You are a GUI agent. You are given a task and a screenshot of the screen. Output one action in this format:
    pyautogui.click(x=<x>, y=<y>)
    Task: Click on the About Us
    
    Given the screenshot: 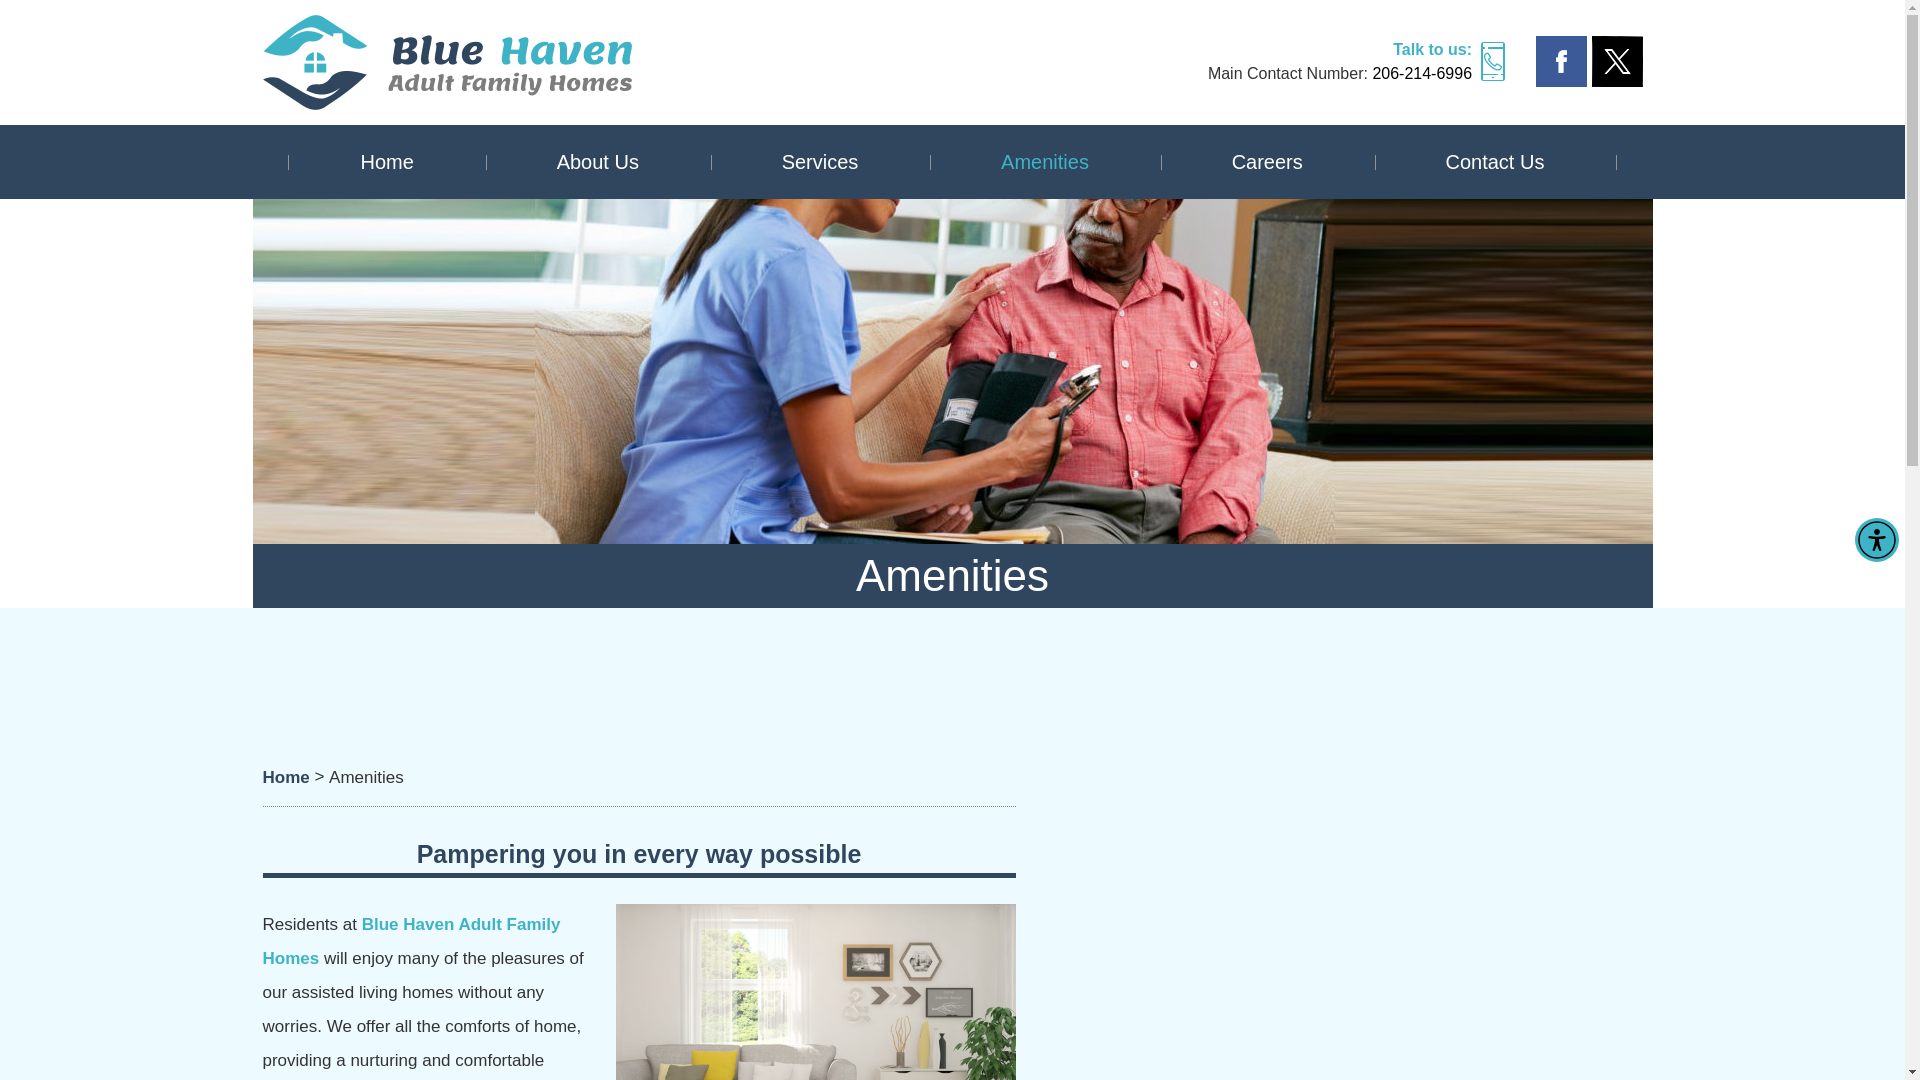 What is the action you would take?
    pyautogui.click(x=598, y=162)
    